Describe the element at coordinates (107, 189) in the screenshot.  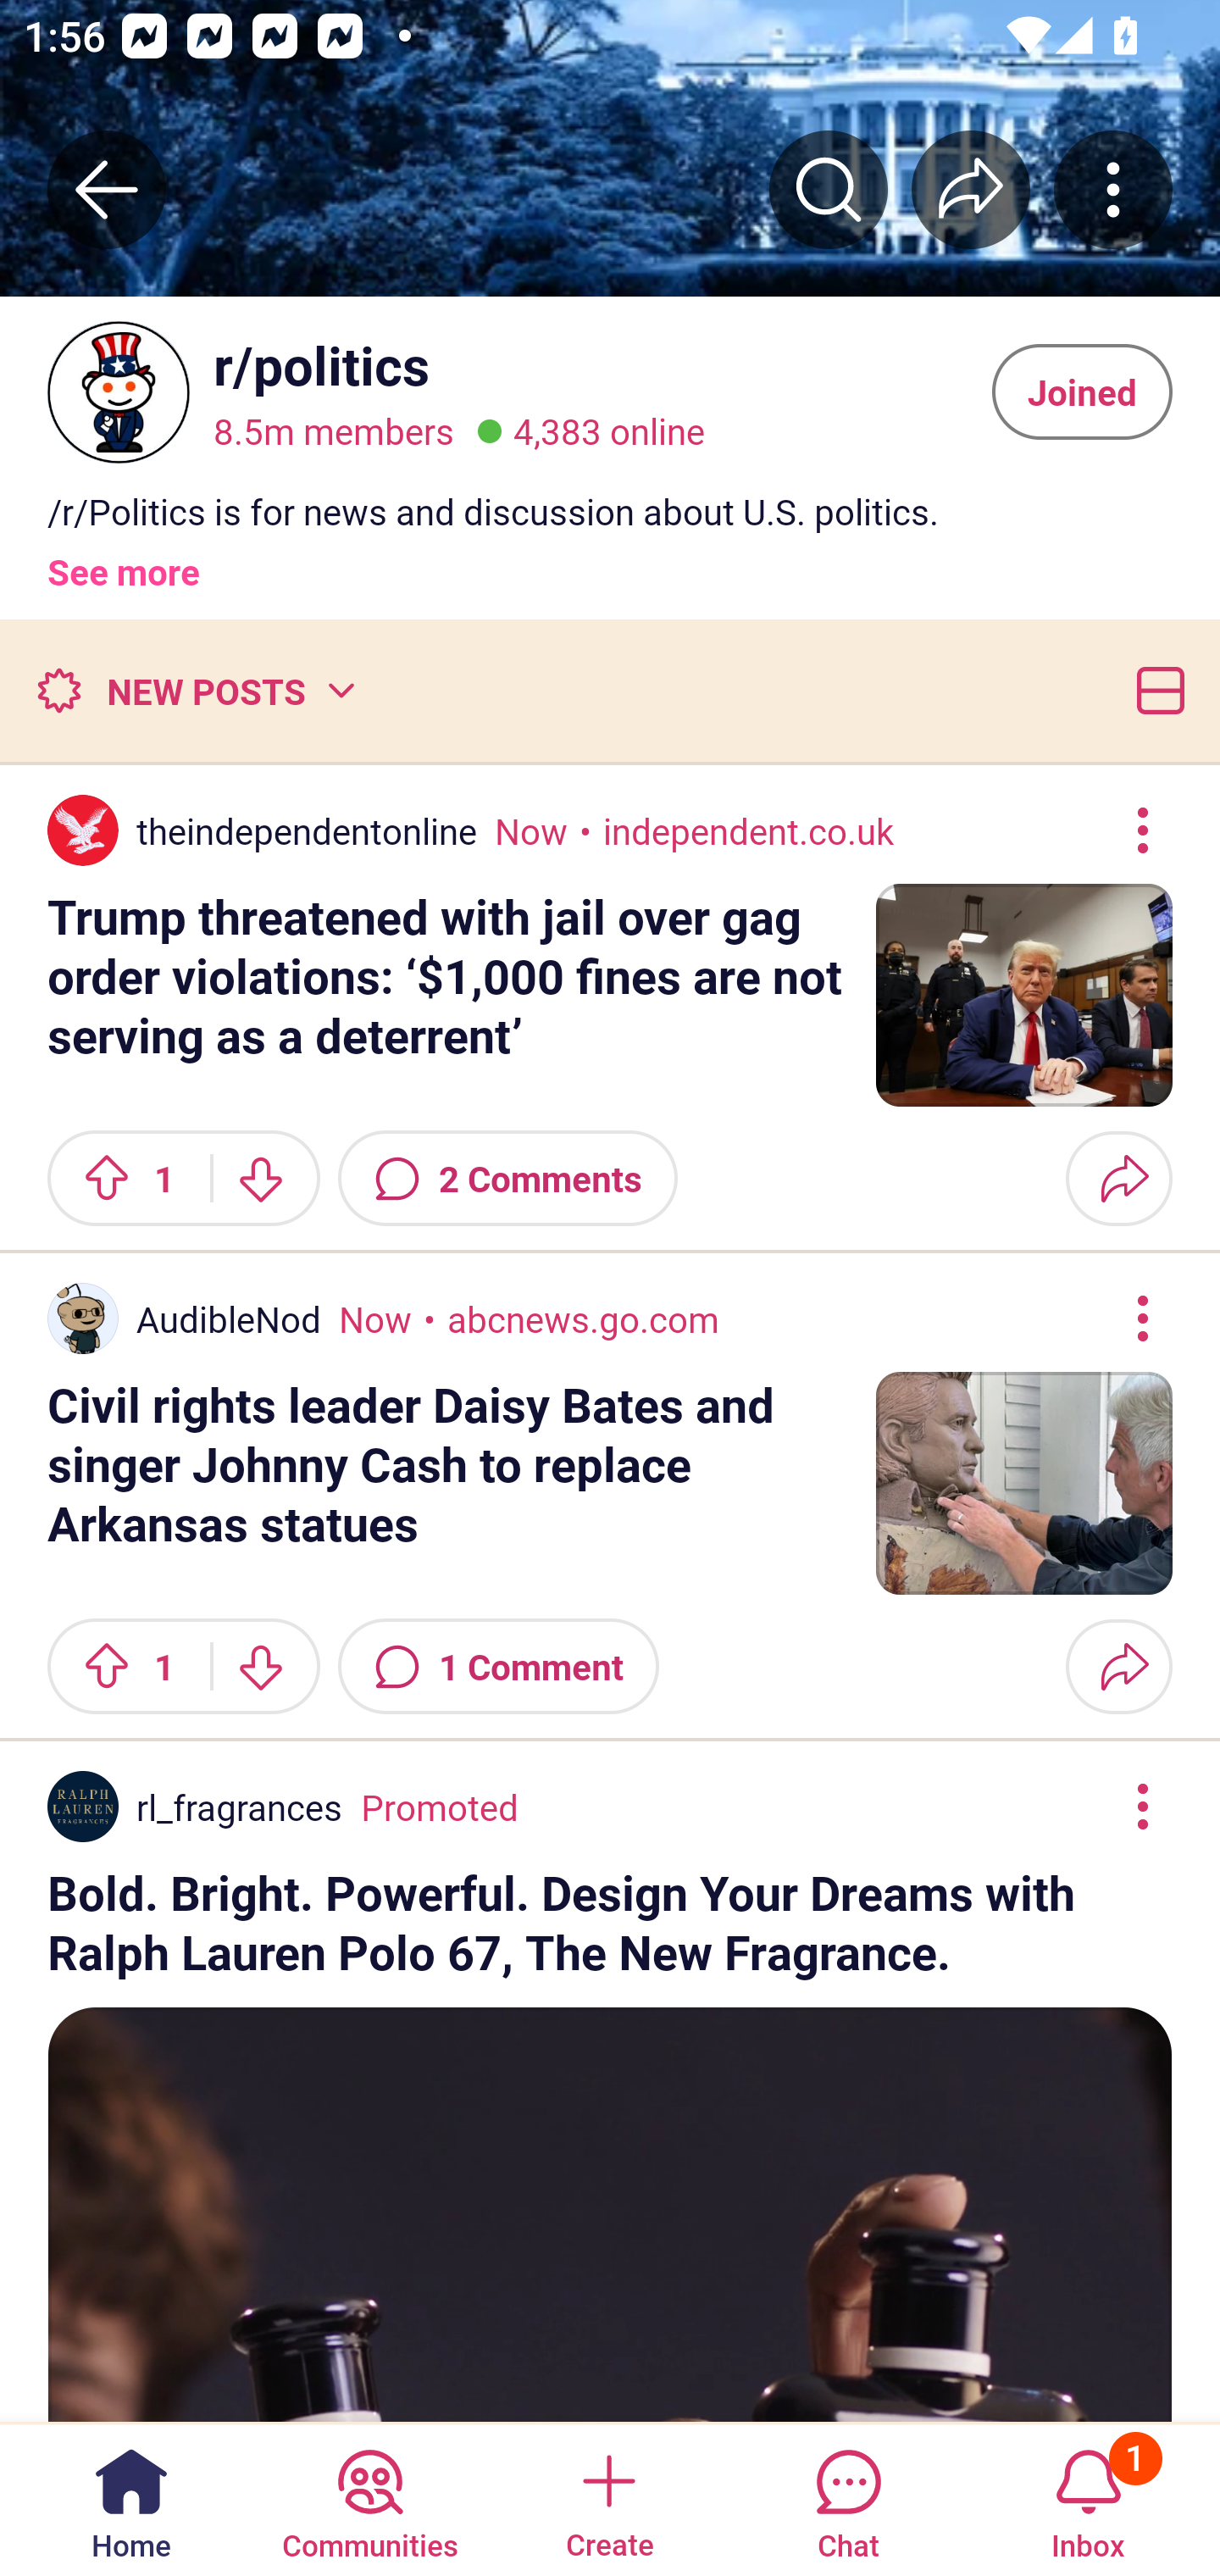
I see `Back` at that location.